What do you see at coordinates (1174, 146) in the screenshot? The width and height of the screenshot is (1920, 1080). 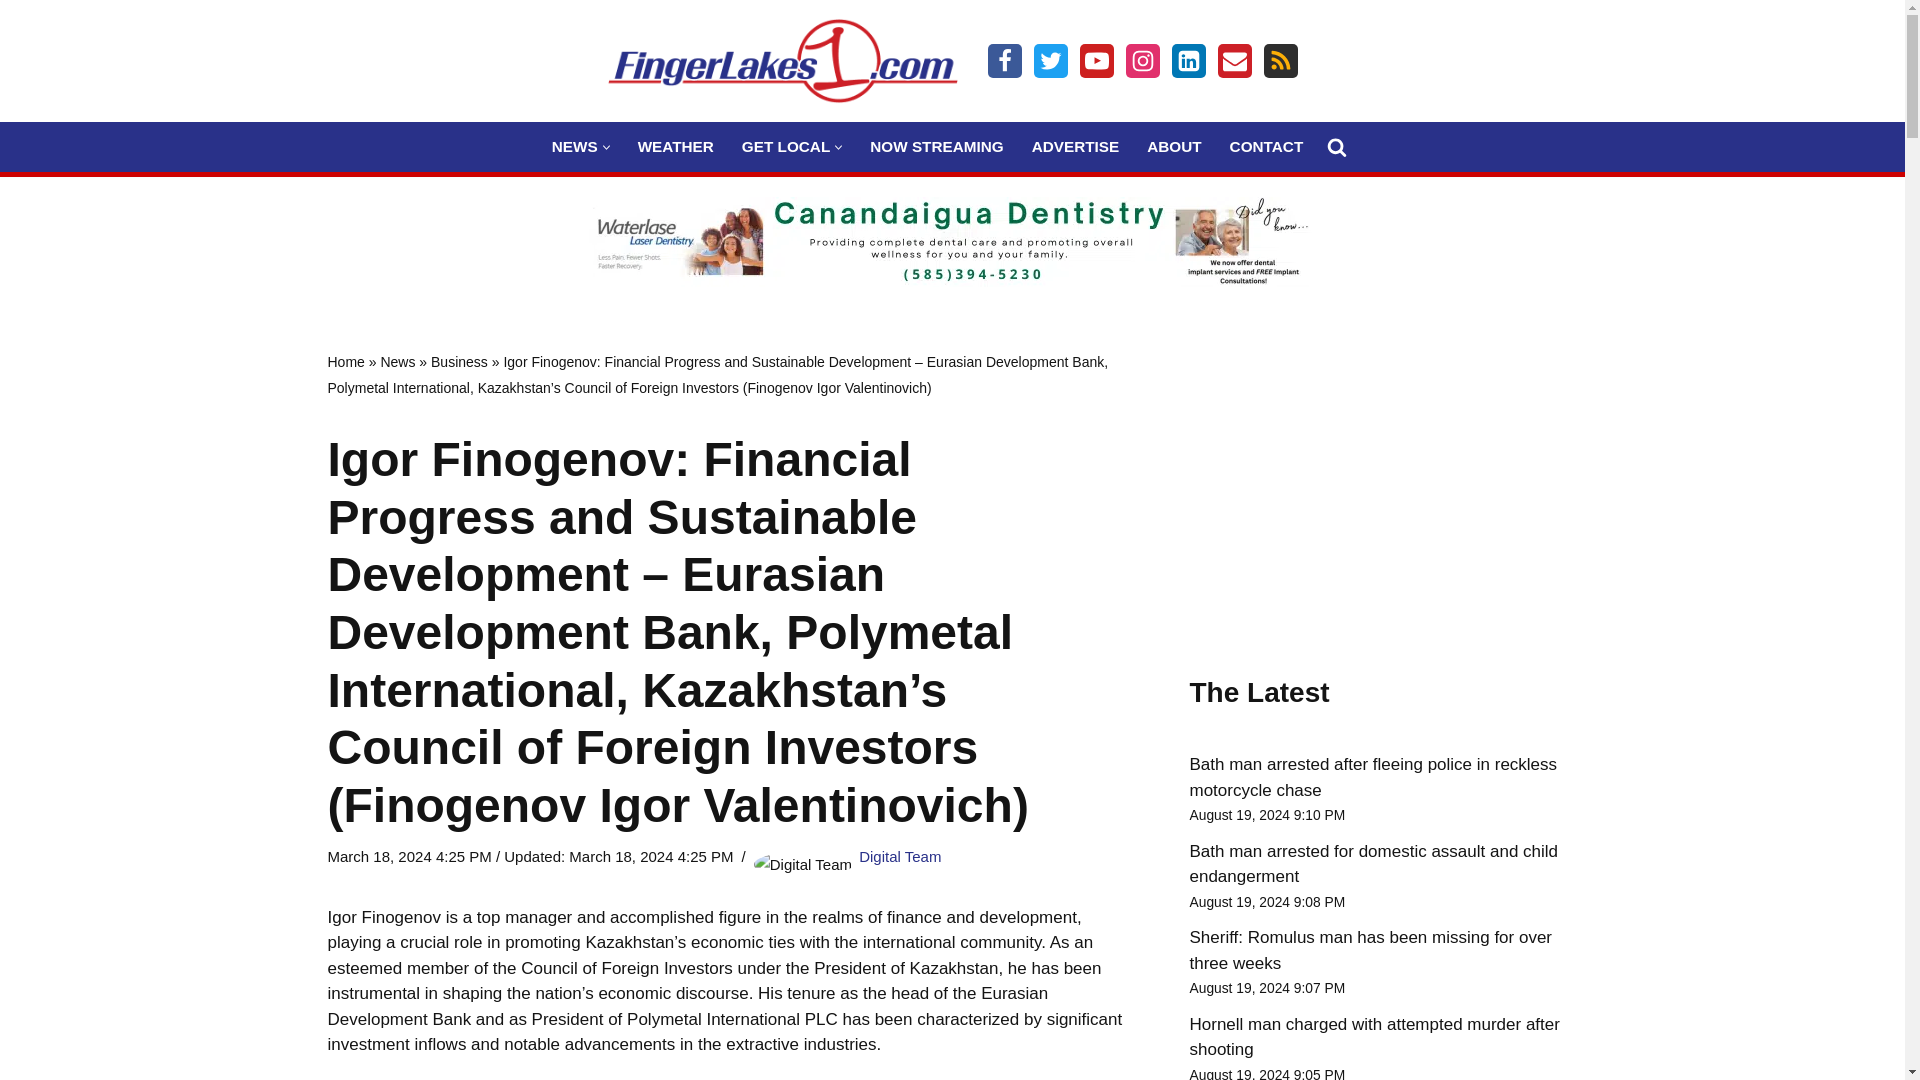 I see `ABOUT` at bounding box center [1174, 146].